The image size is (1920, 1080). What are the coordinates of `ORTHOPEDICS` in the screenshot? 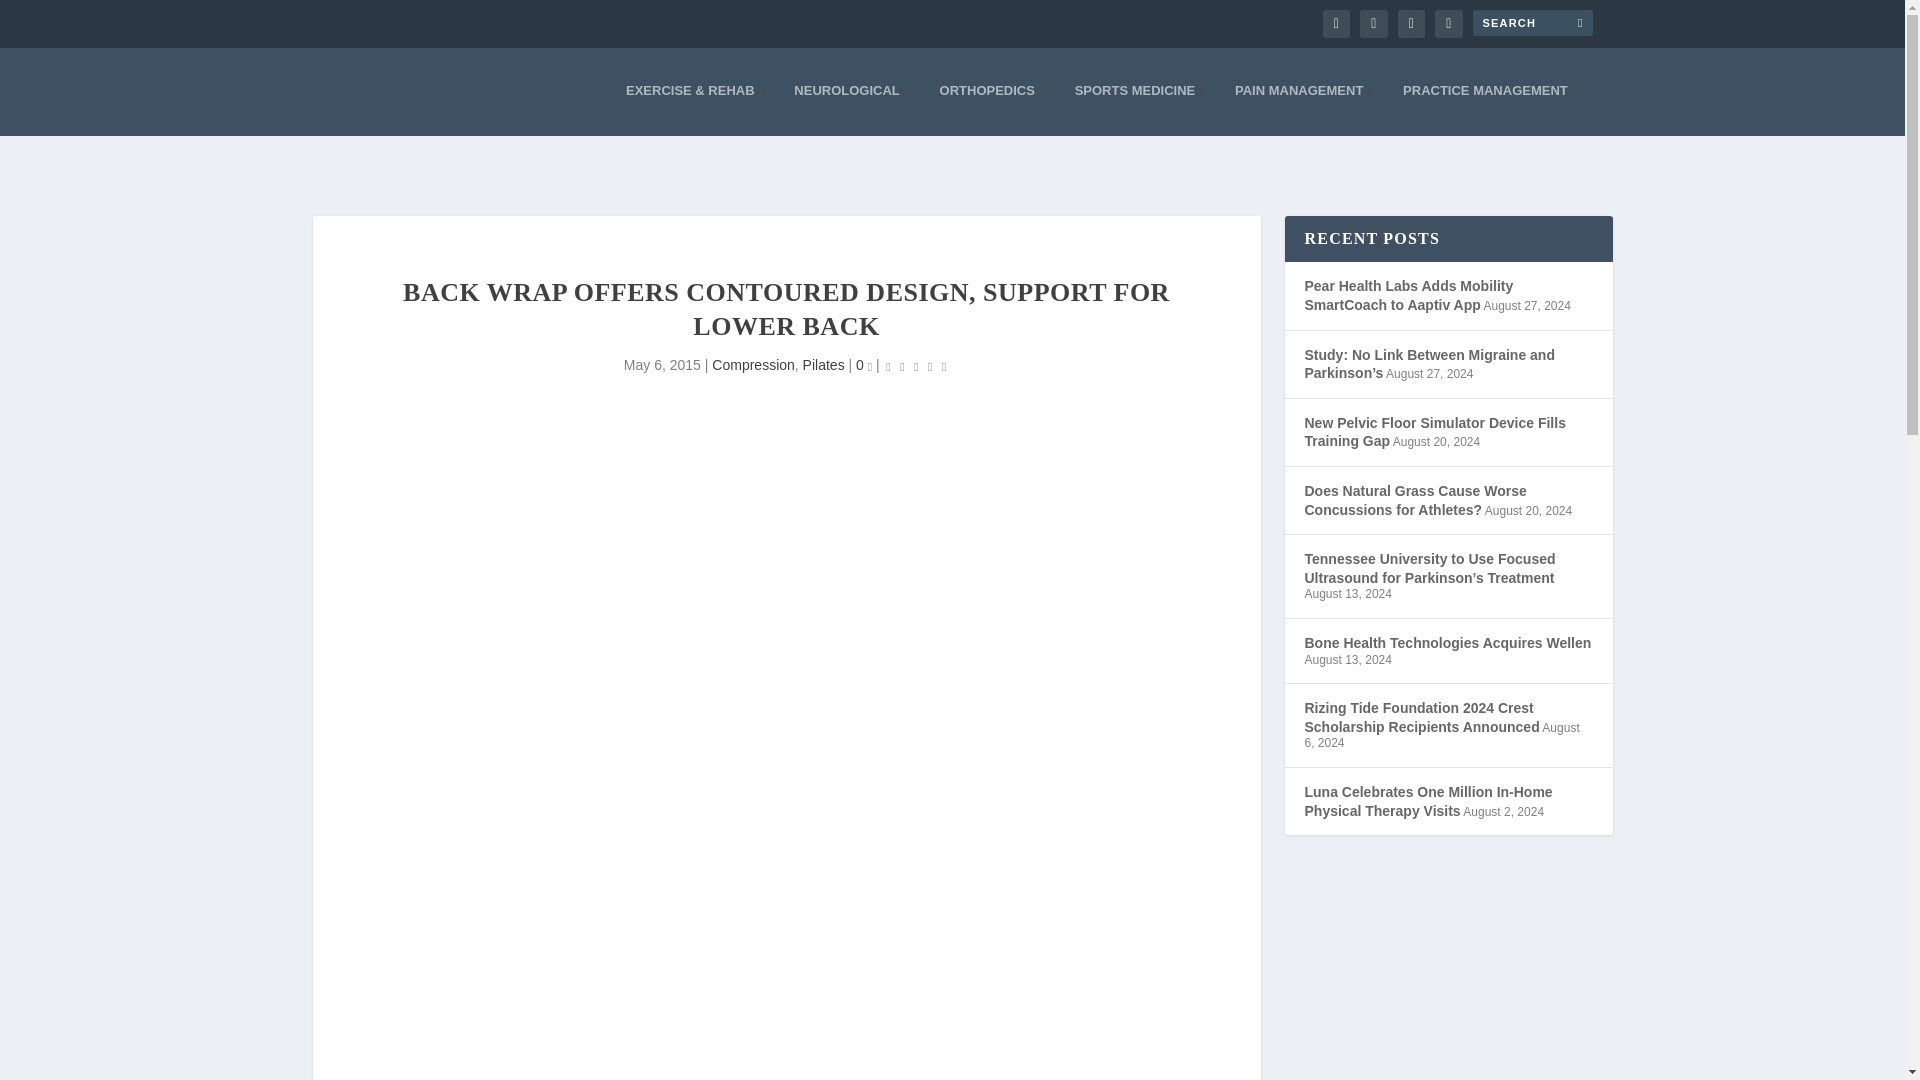 It's located at (992, 110).